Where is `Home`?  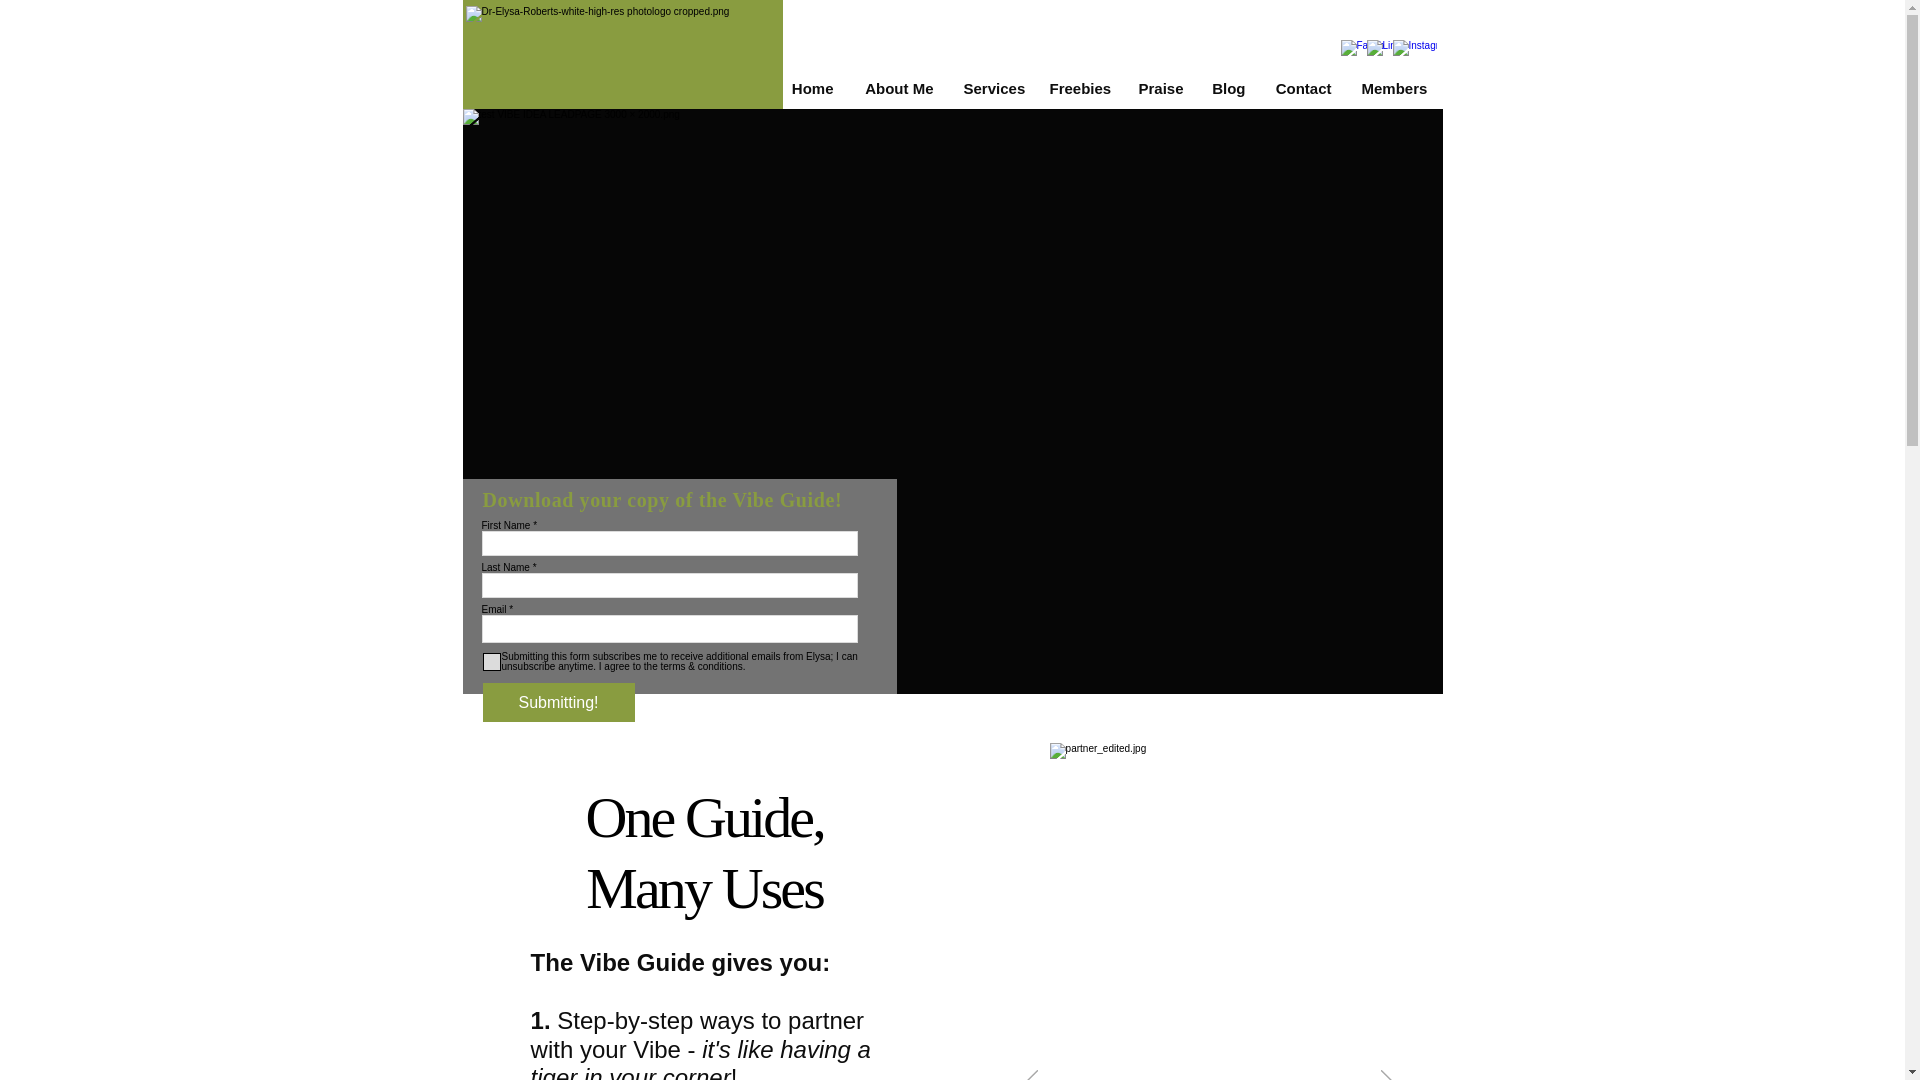
Home is located at coordinates (810, 88).